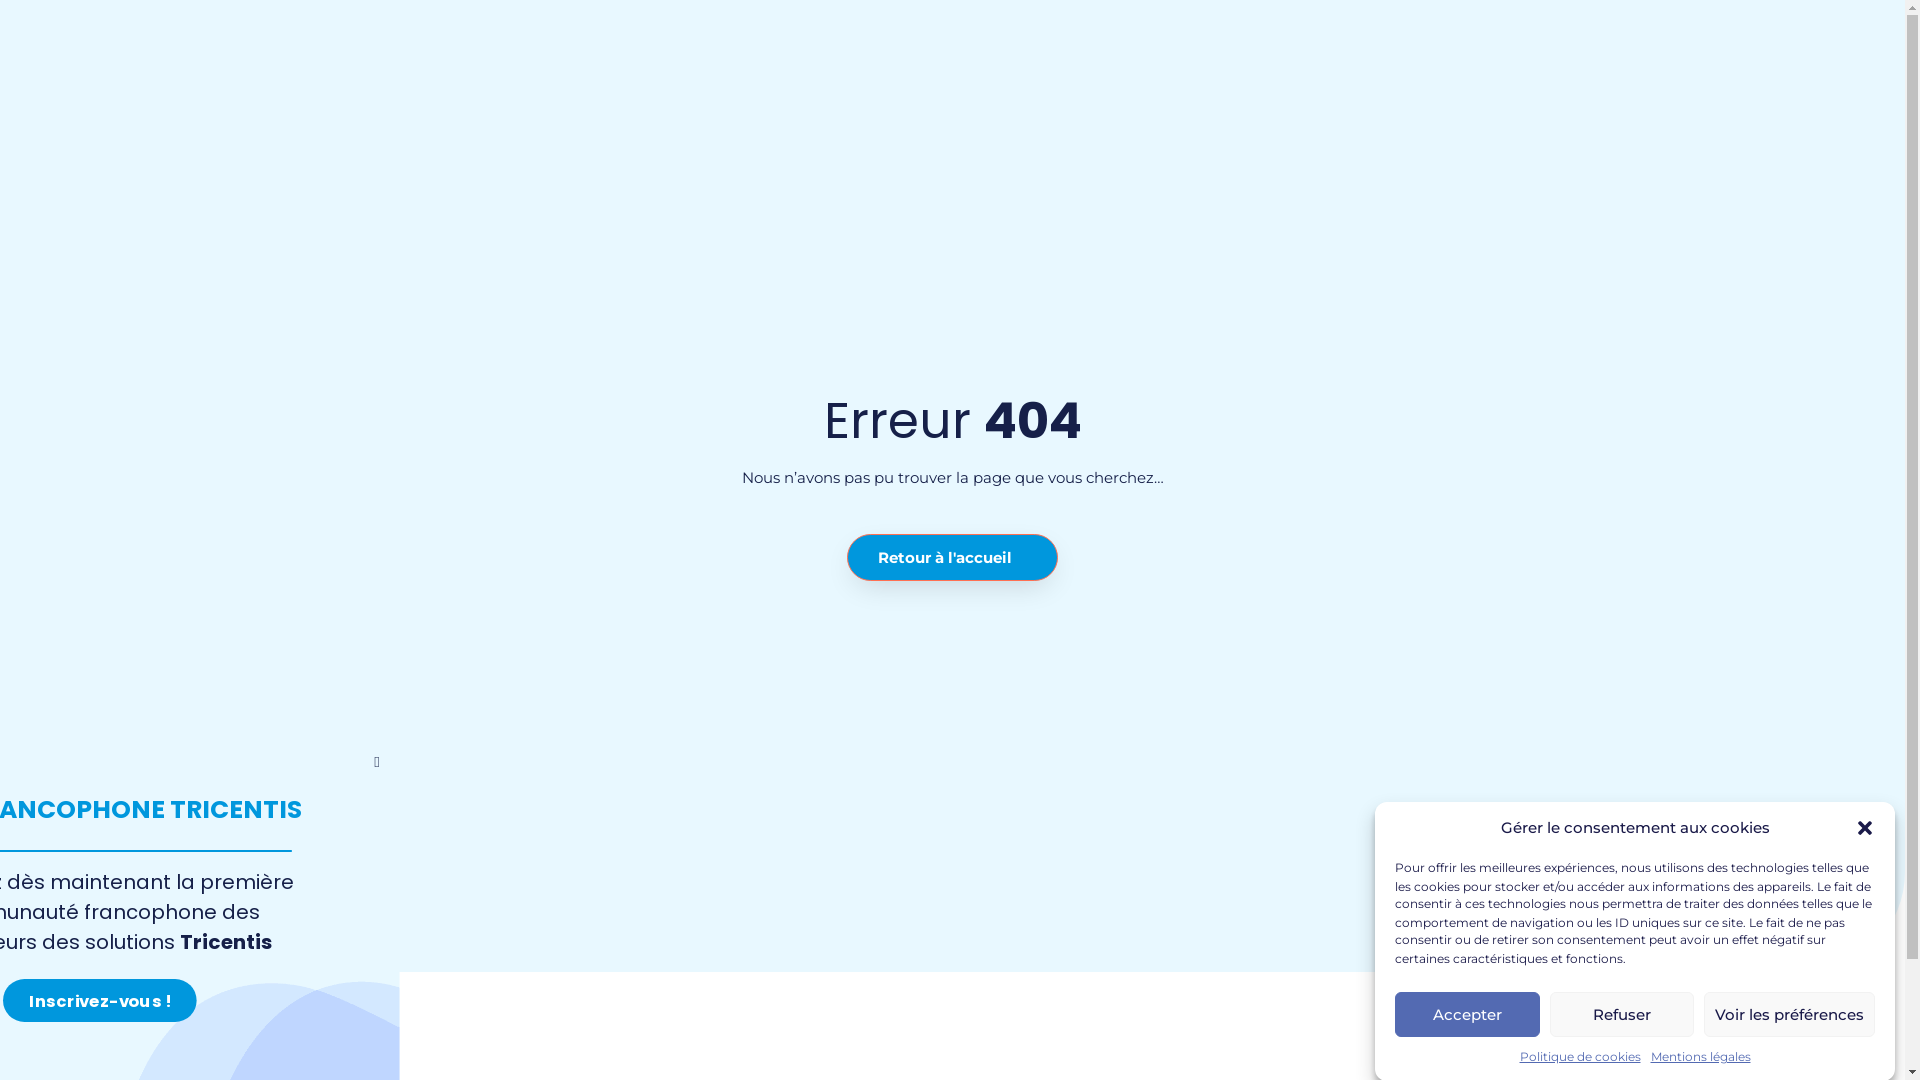  I want to click on Politique de cookies, so click(1580, 1056).